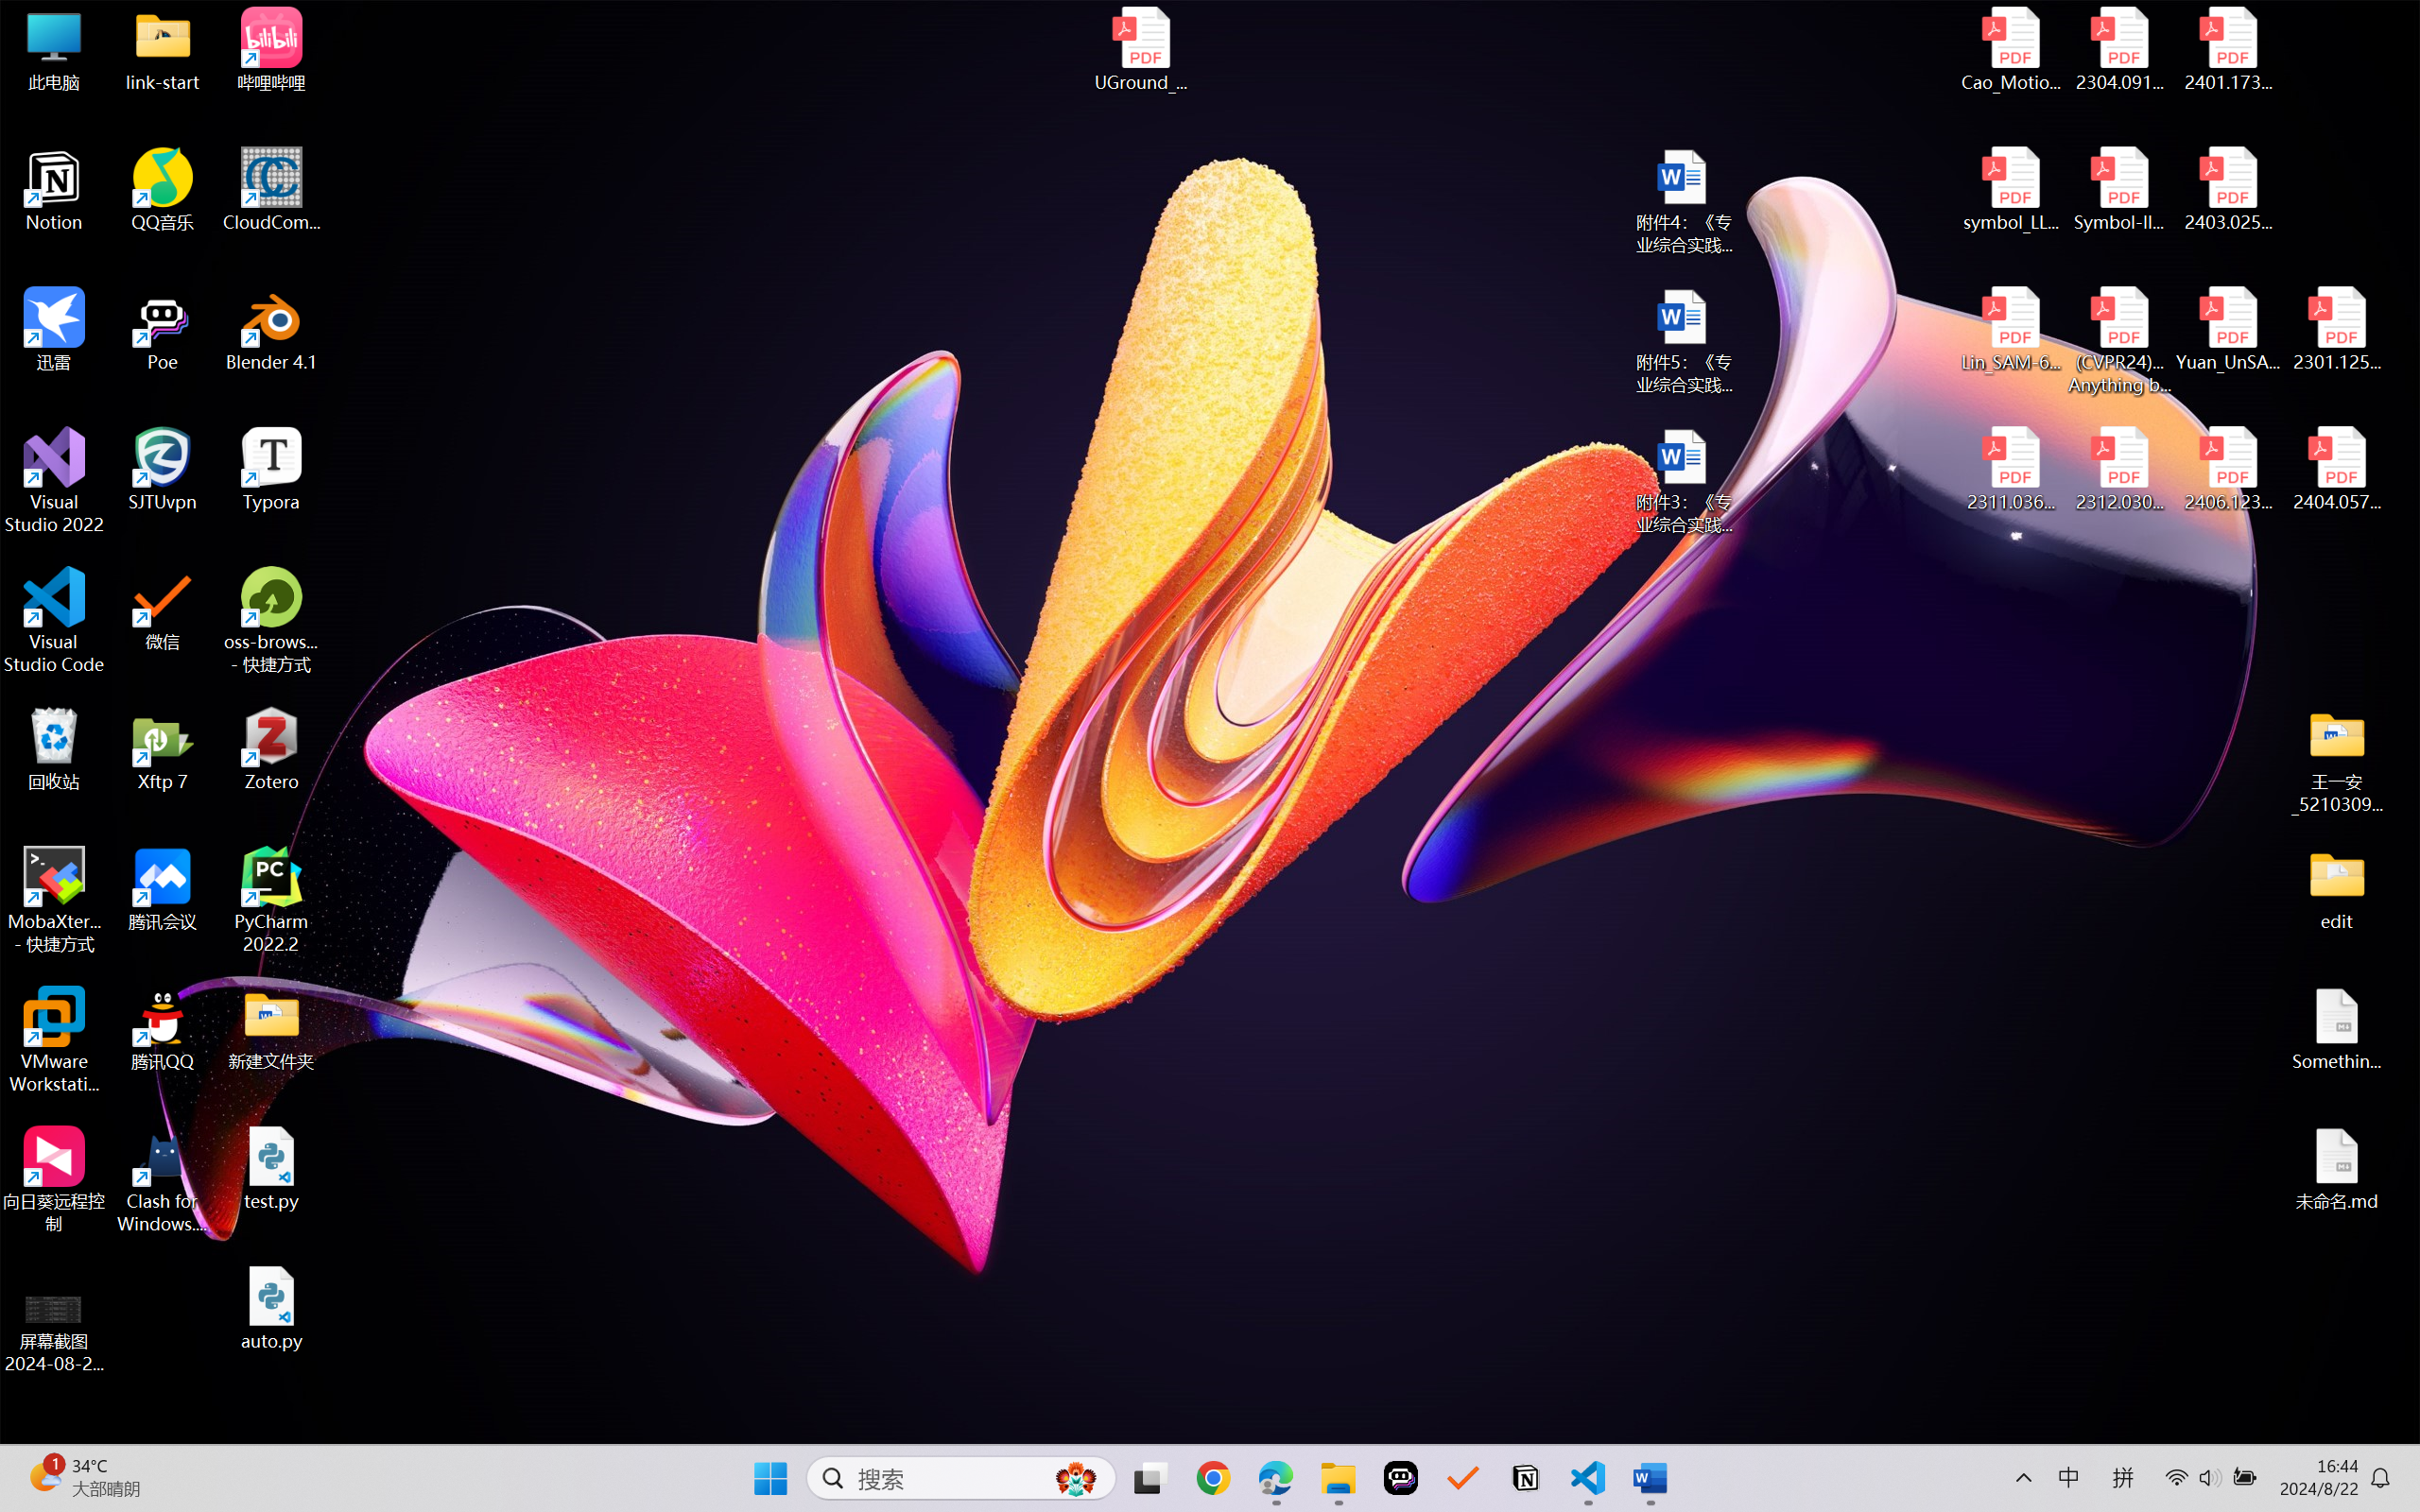  What do you see at coordinates (2227, 190) in the screenshot?
I see `2403.02502v1.pdf` at bounding box center [2227, 190].